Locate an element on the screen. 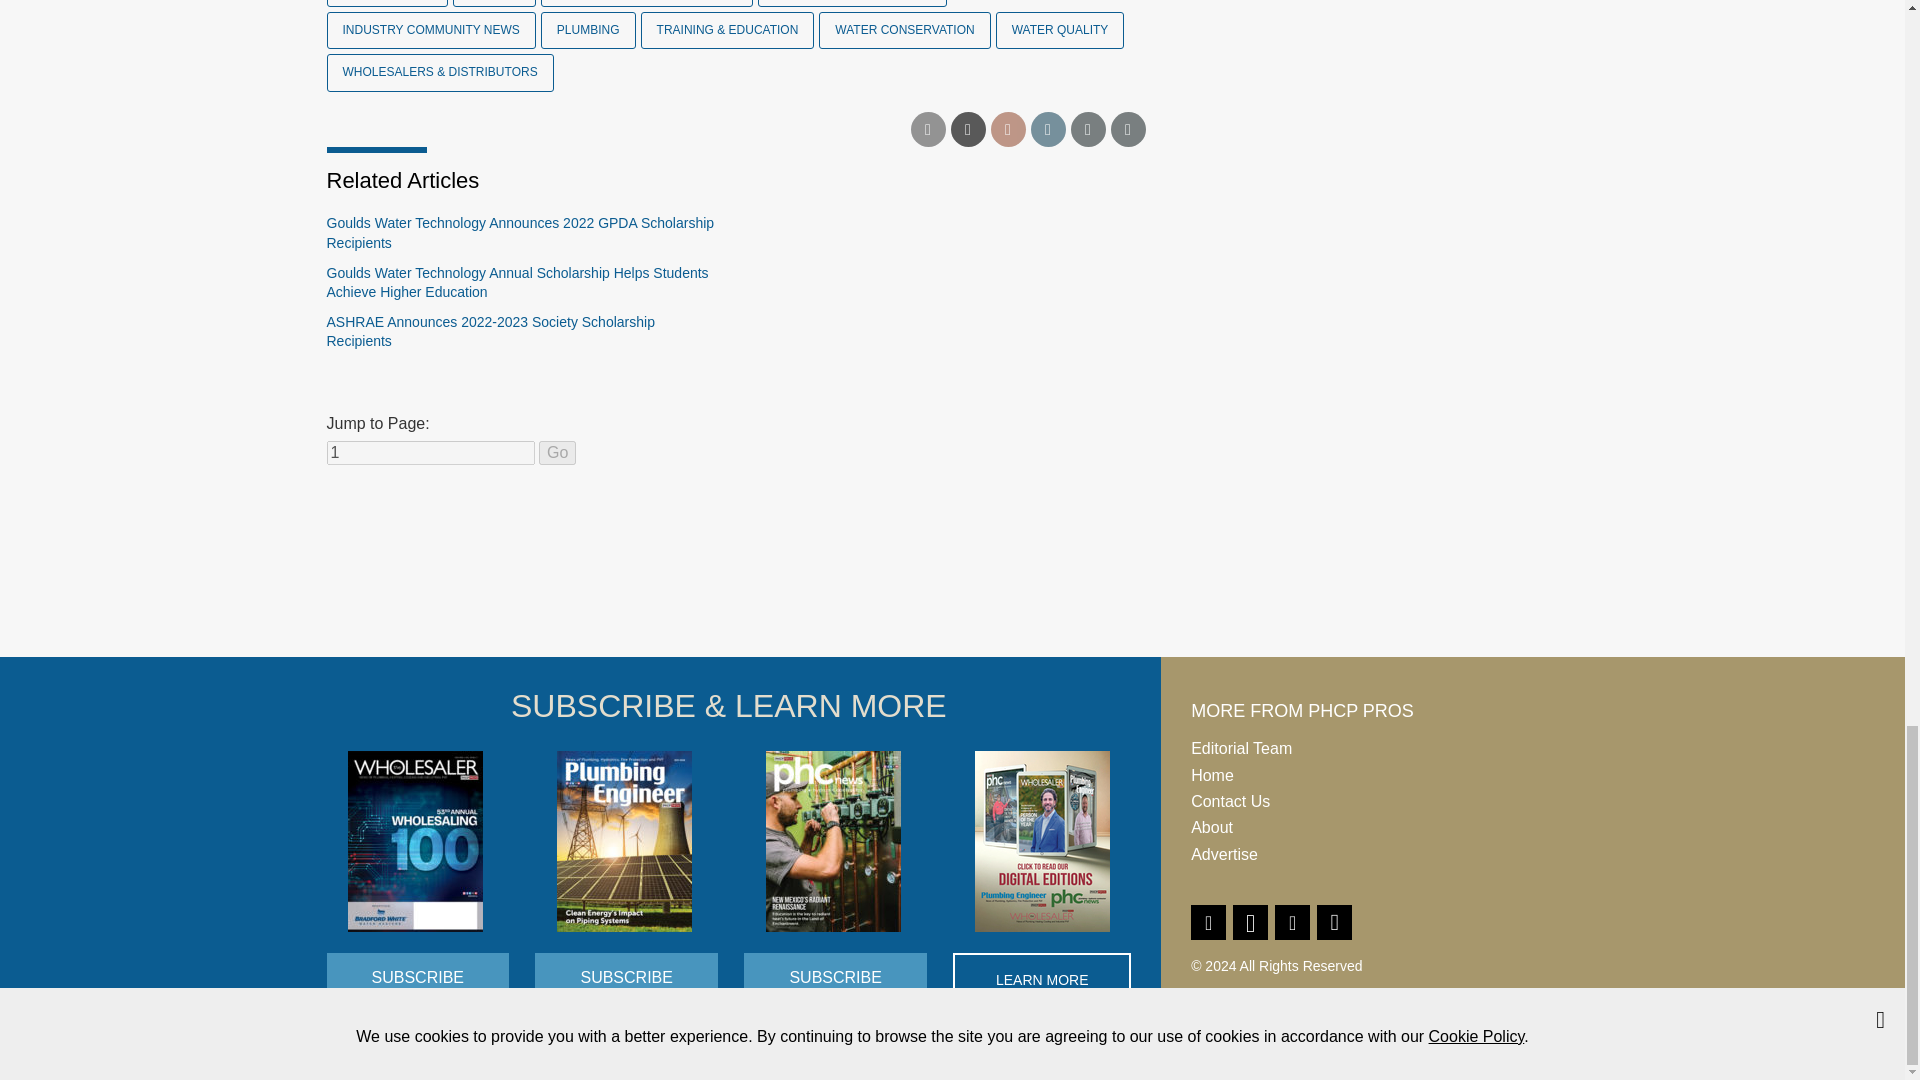 This screenshot has width=1920, height=1080. 1 is located at coordinates (430, 452).